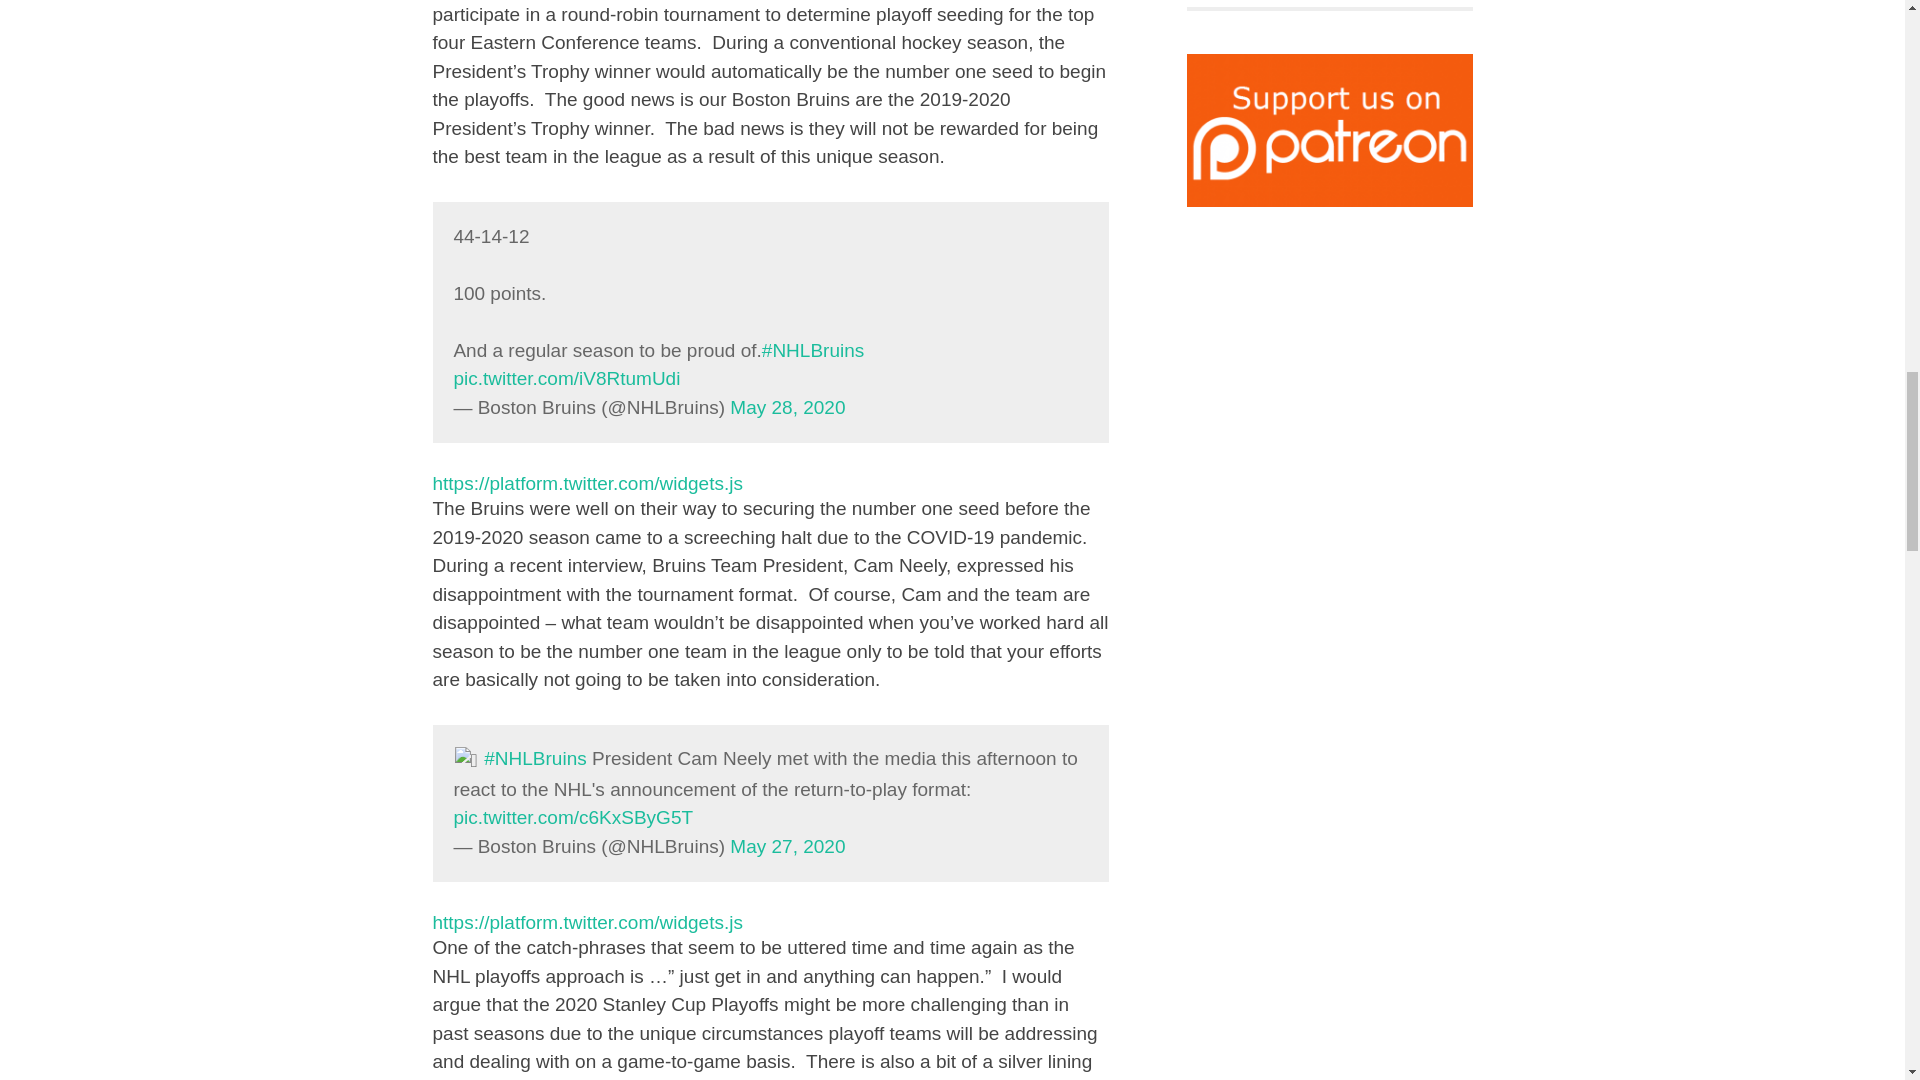 The image size is (1920, 1080). I want to click on May 28, 2020, so click(786, 407).